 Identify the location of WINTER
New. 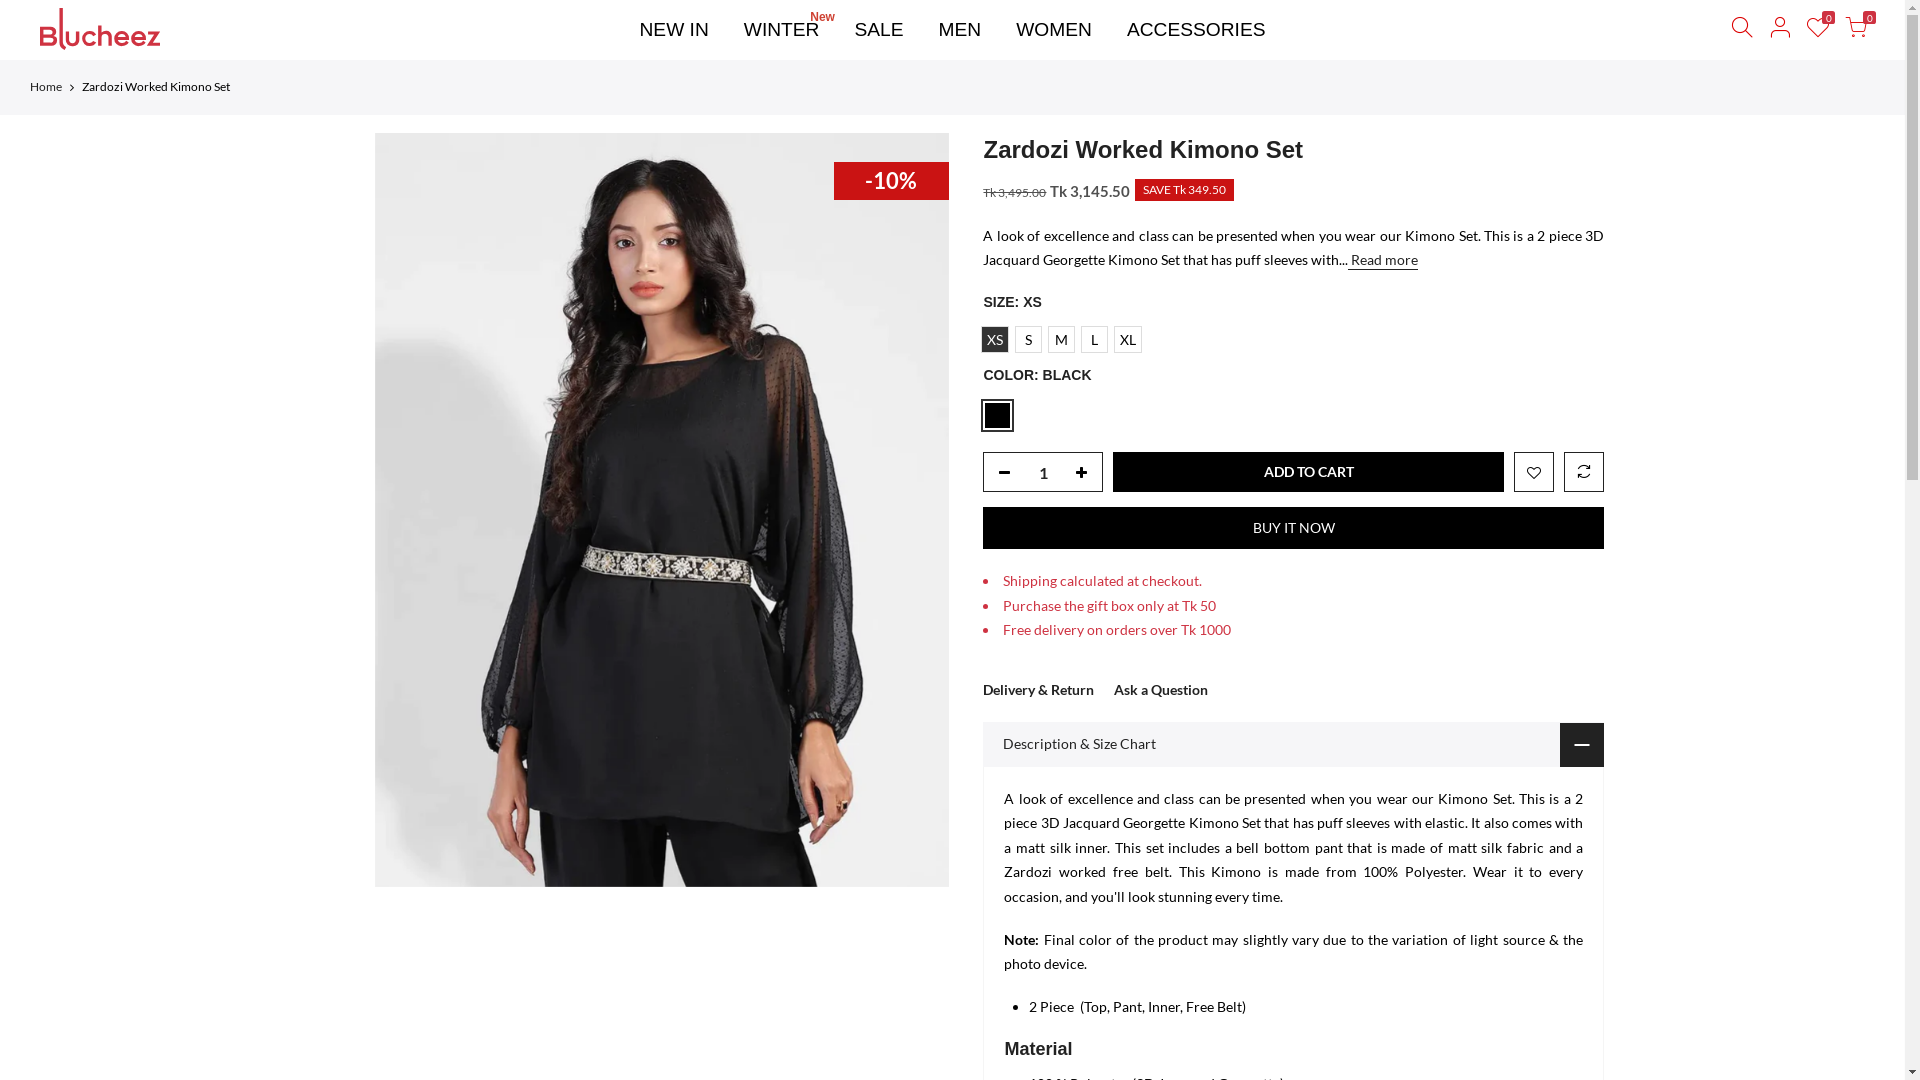
(782, 30).